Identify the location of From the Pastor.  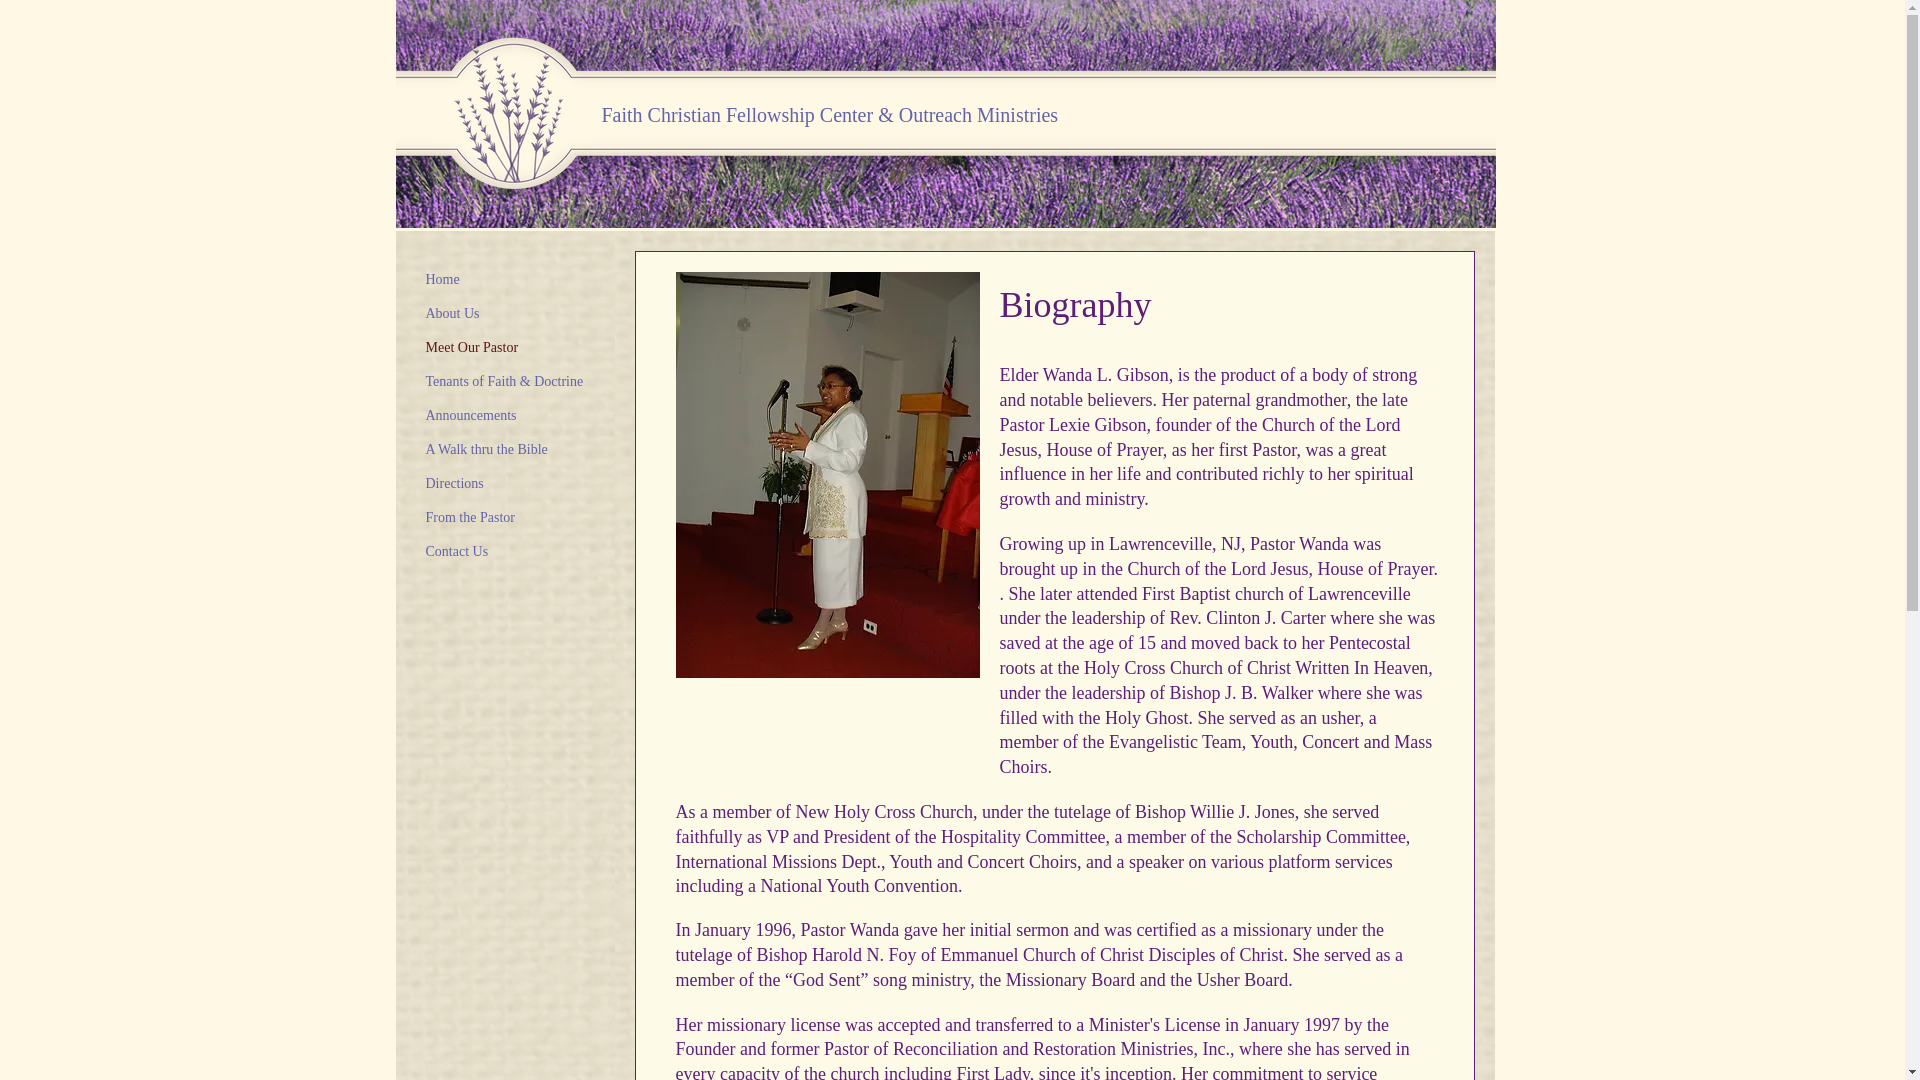
(470, 518).